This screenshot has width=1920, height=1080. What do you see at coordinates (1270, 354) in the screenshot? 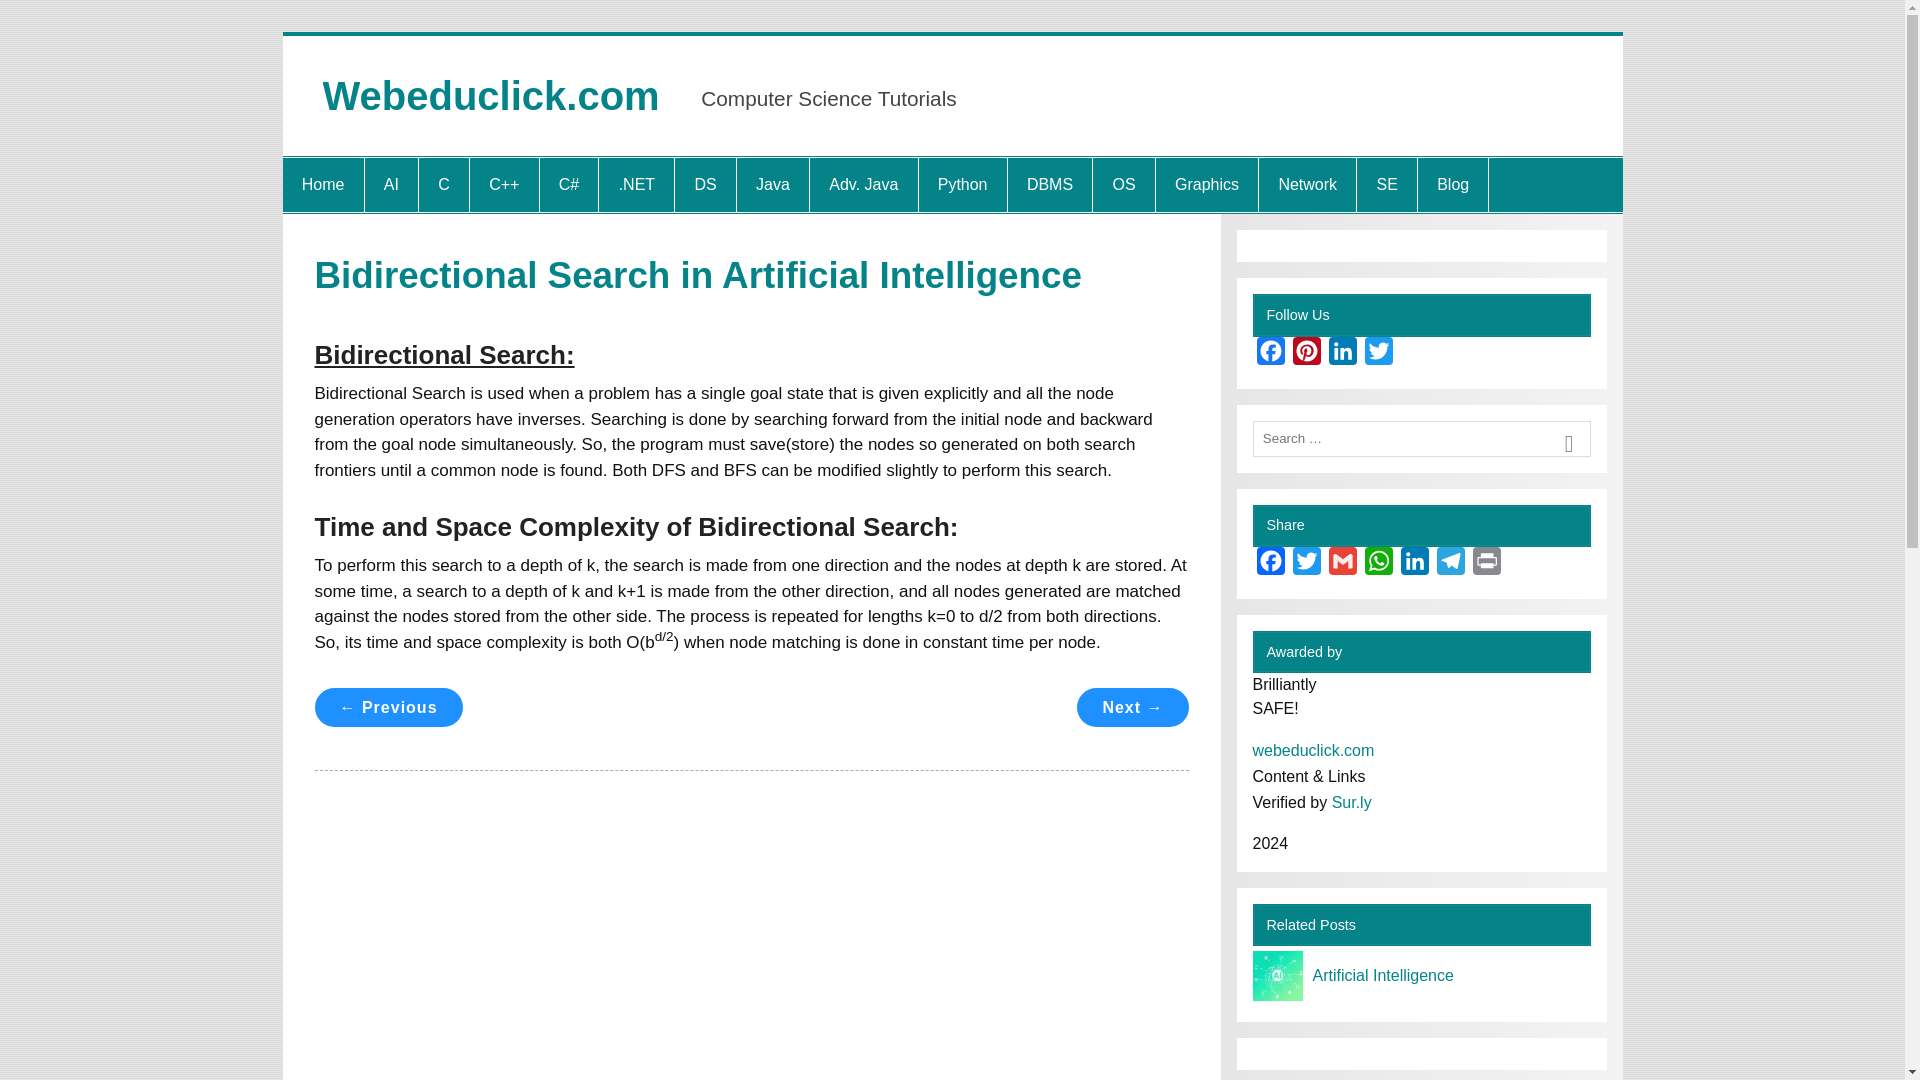
I see `Facebook` at bounding box center [1270, 354].